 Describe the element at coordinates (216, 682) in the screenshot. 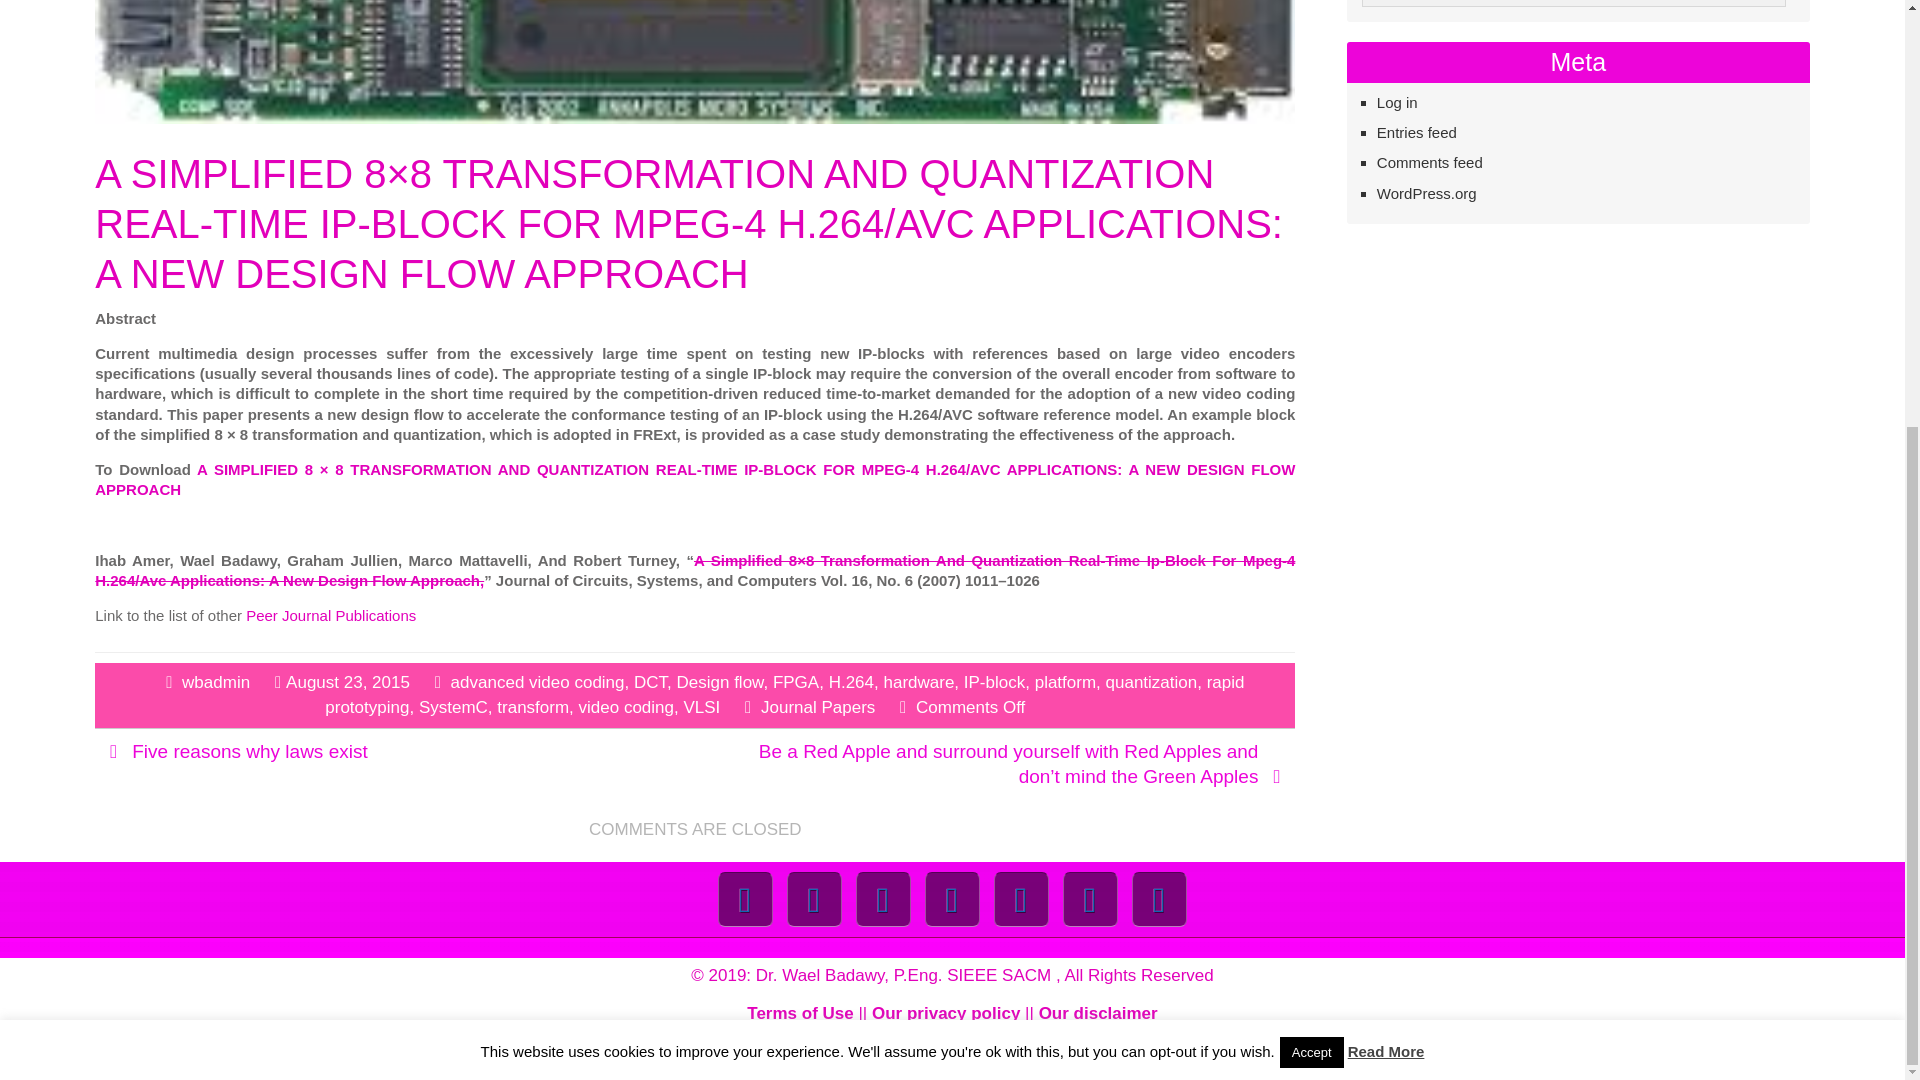

I see `Posts by wbadmin` at that location.